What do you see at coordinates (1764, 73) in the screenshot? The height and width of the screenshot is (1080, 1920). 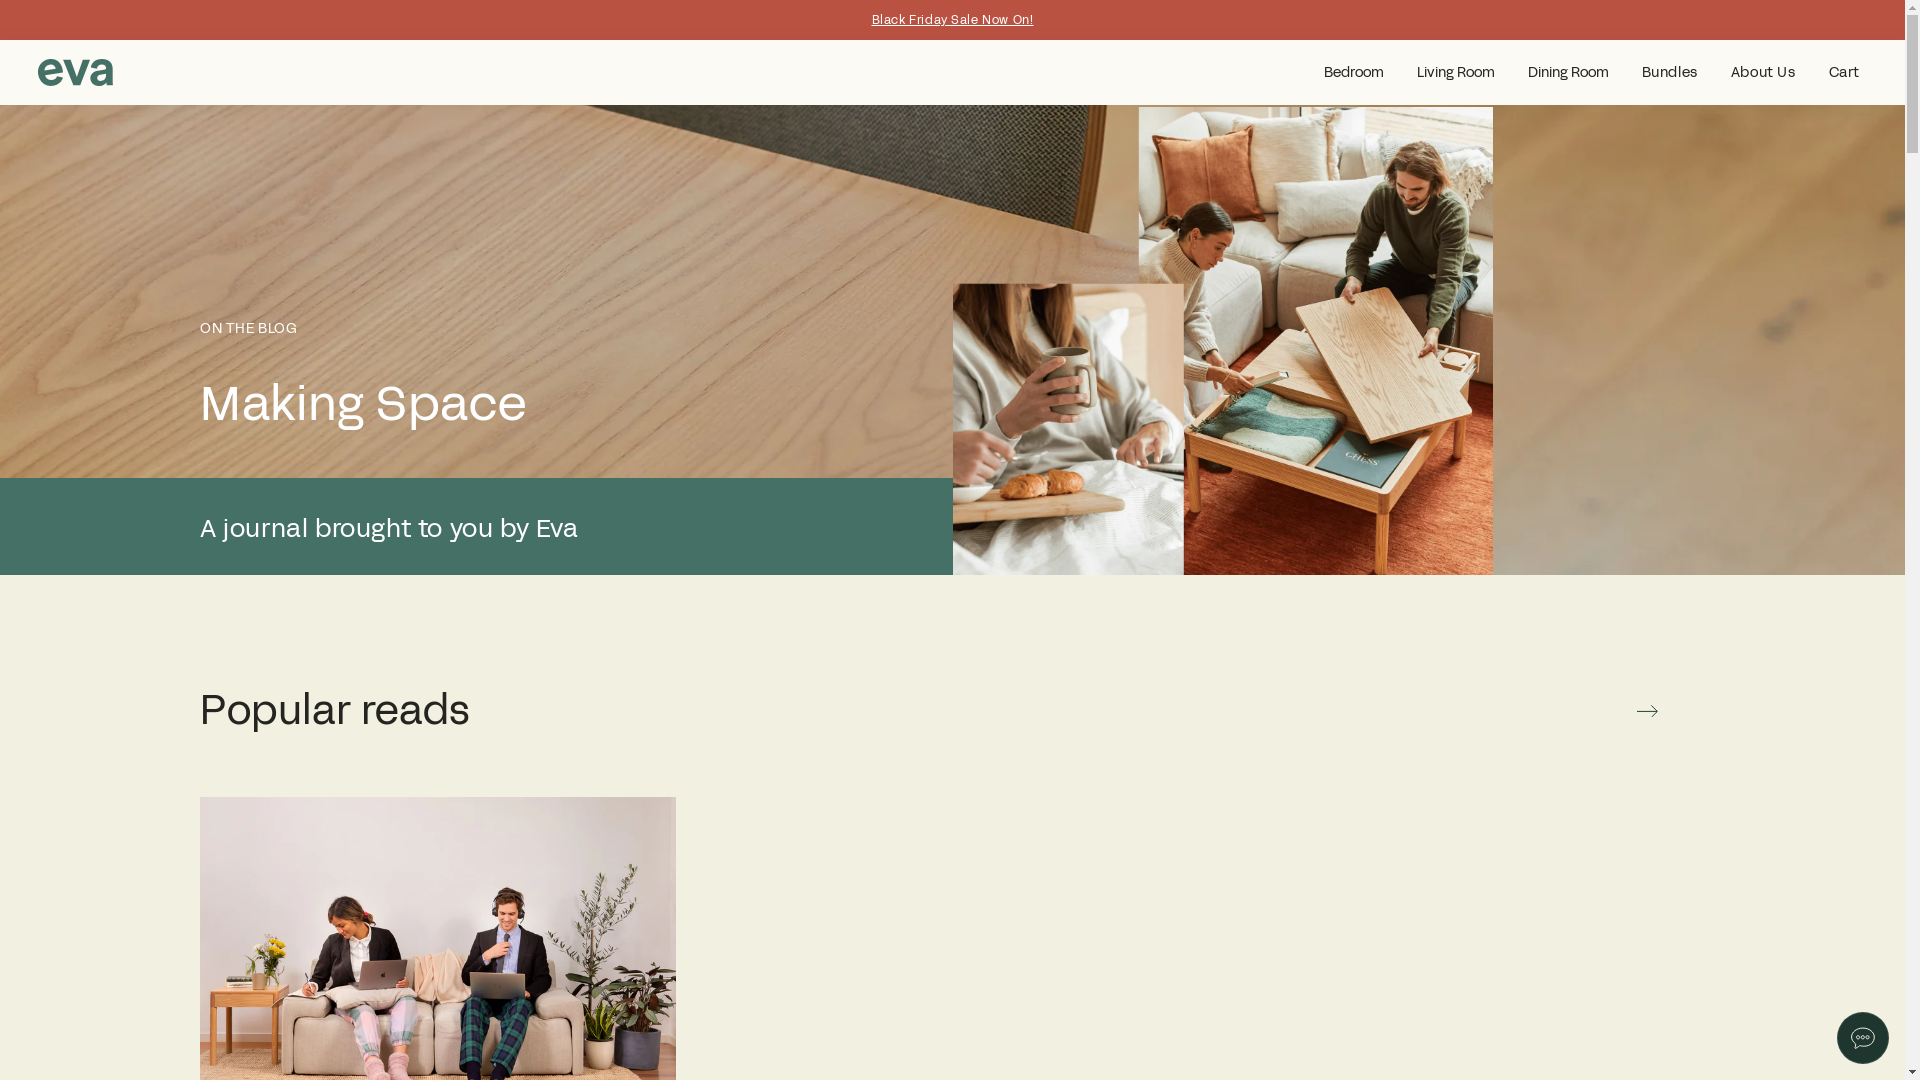 I see `About Us` at bounding box center [1764, 73].